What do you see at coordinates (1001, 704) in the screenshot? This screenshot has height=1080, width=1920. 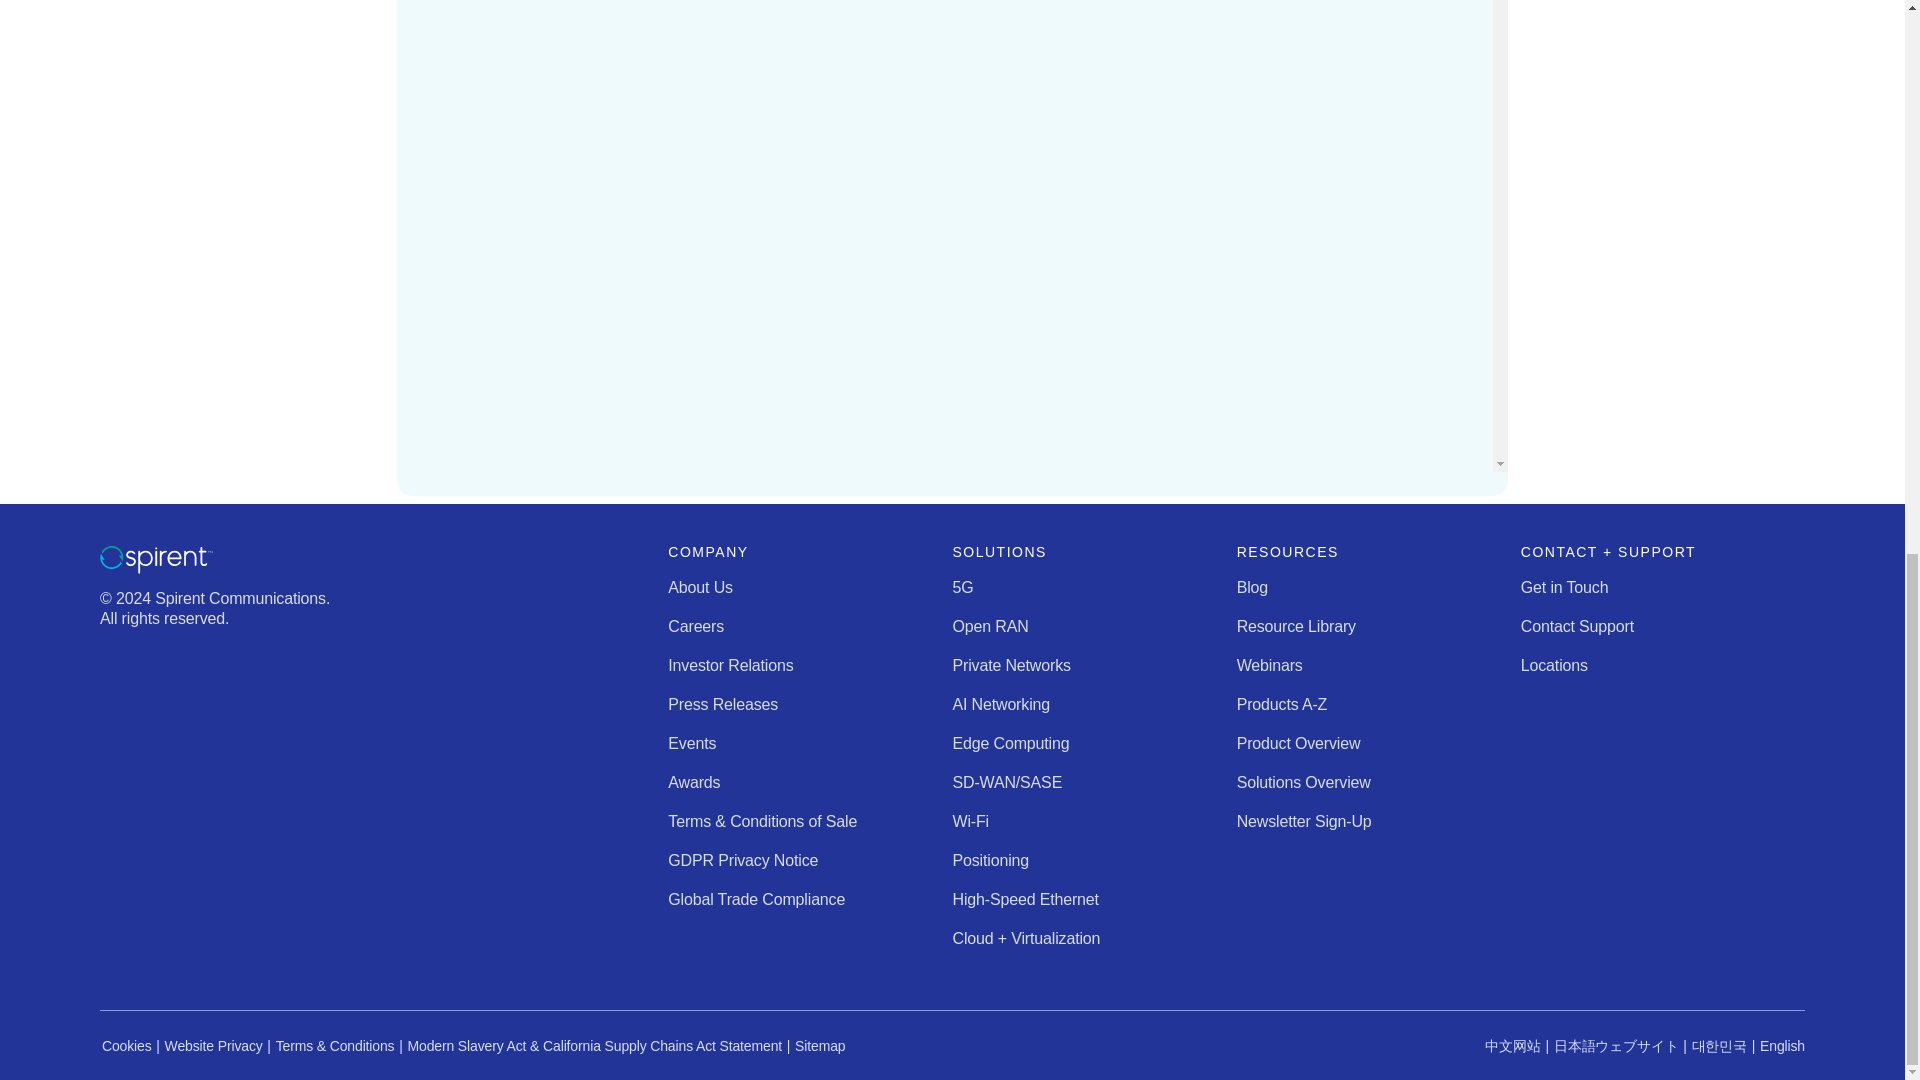 I see `AI Networking` at bounding box center [1001, 704].